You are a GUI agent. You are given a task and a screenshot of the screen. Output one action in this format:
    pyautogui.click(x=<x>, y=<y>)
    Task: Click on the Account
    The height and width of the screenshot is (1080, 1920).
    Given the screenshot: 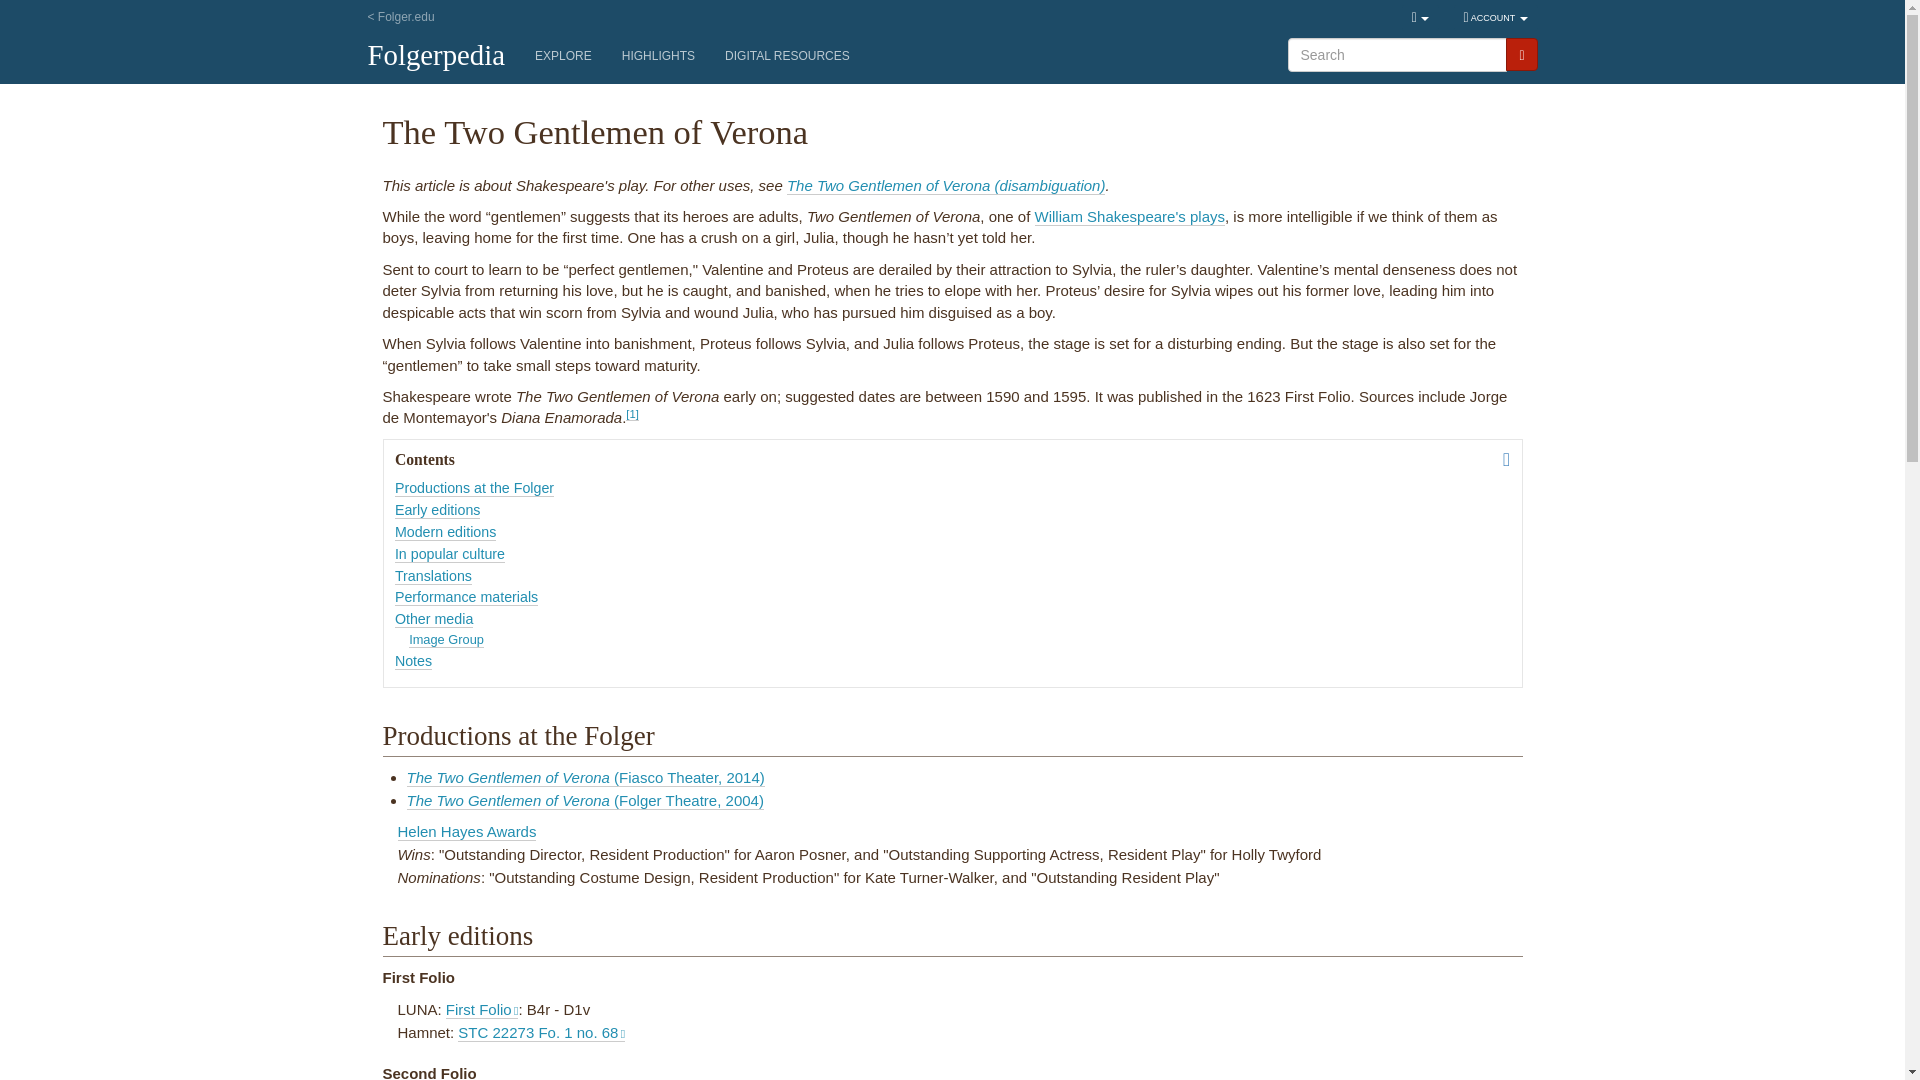 What is the action you would take?
    pyautogui.click(x=1495, y=18)
    